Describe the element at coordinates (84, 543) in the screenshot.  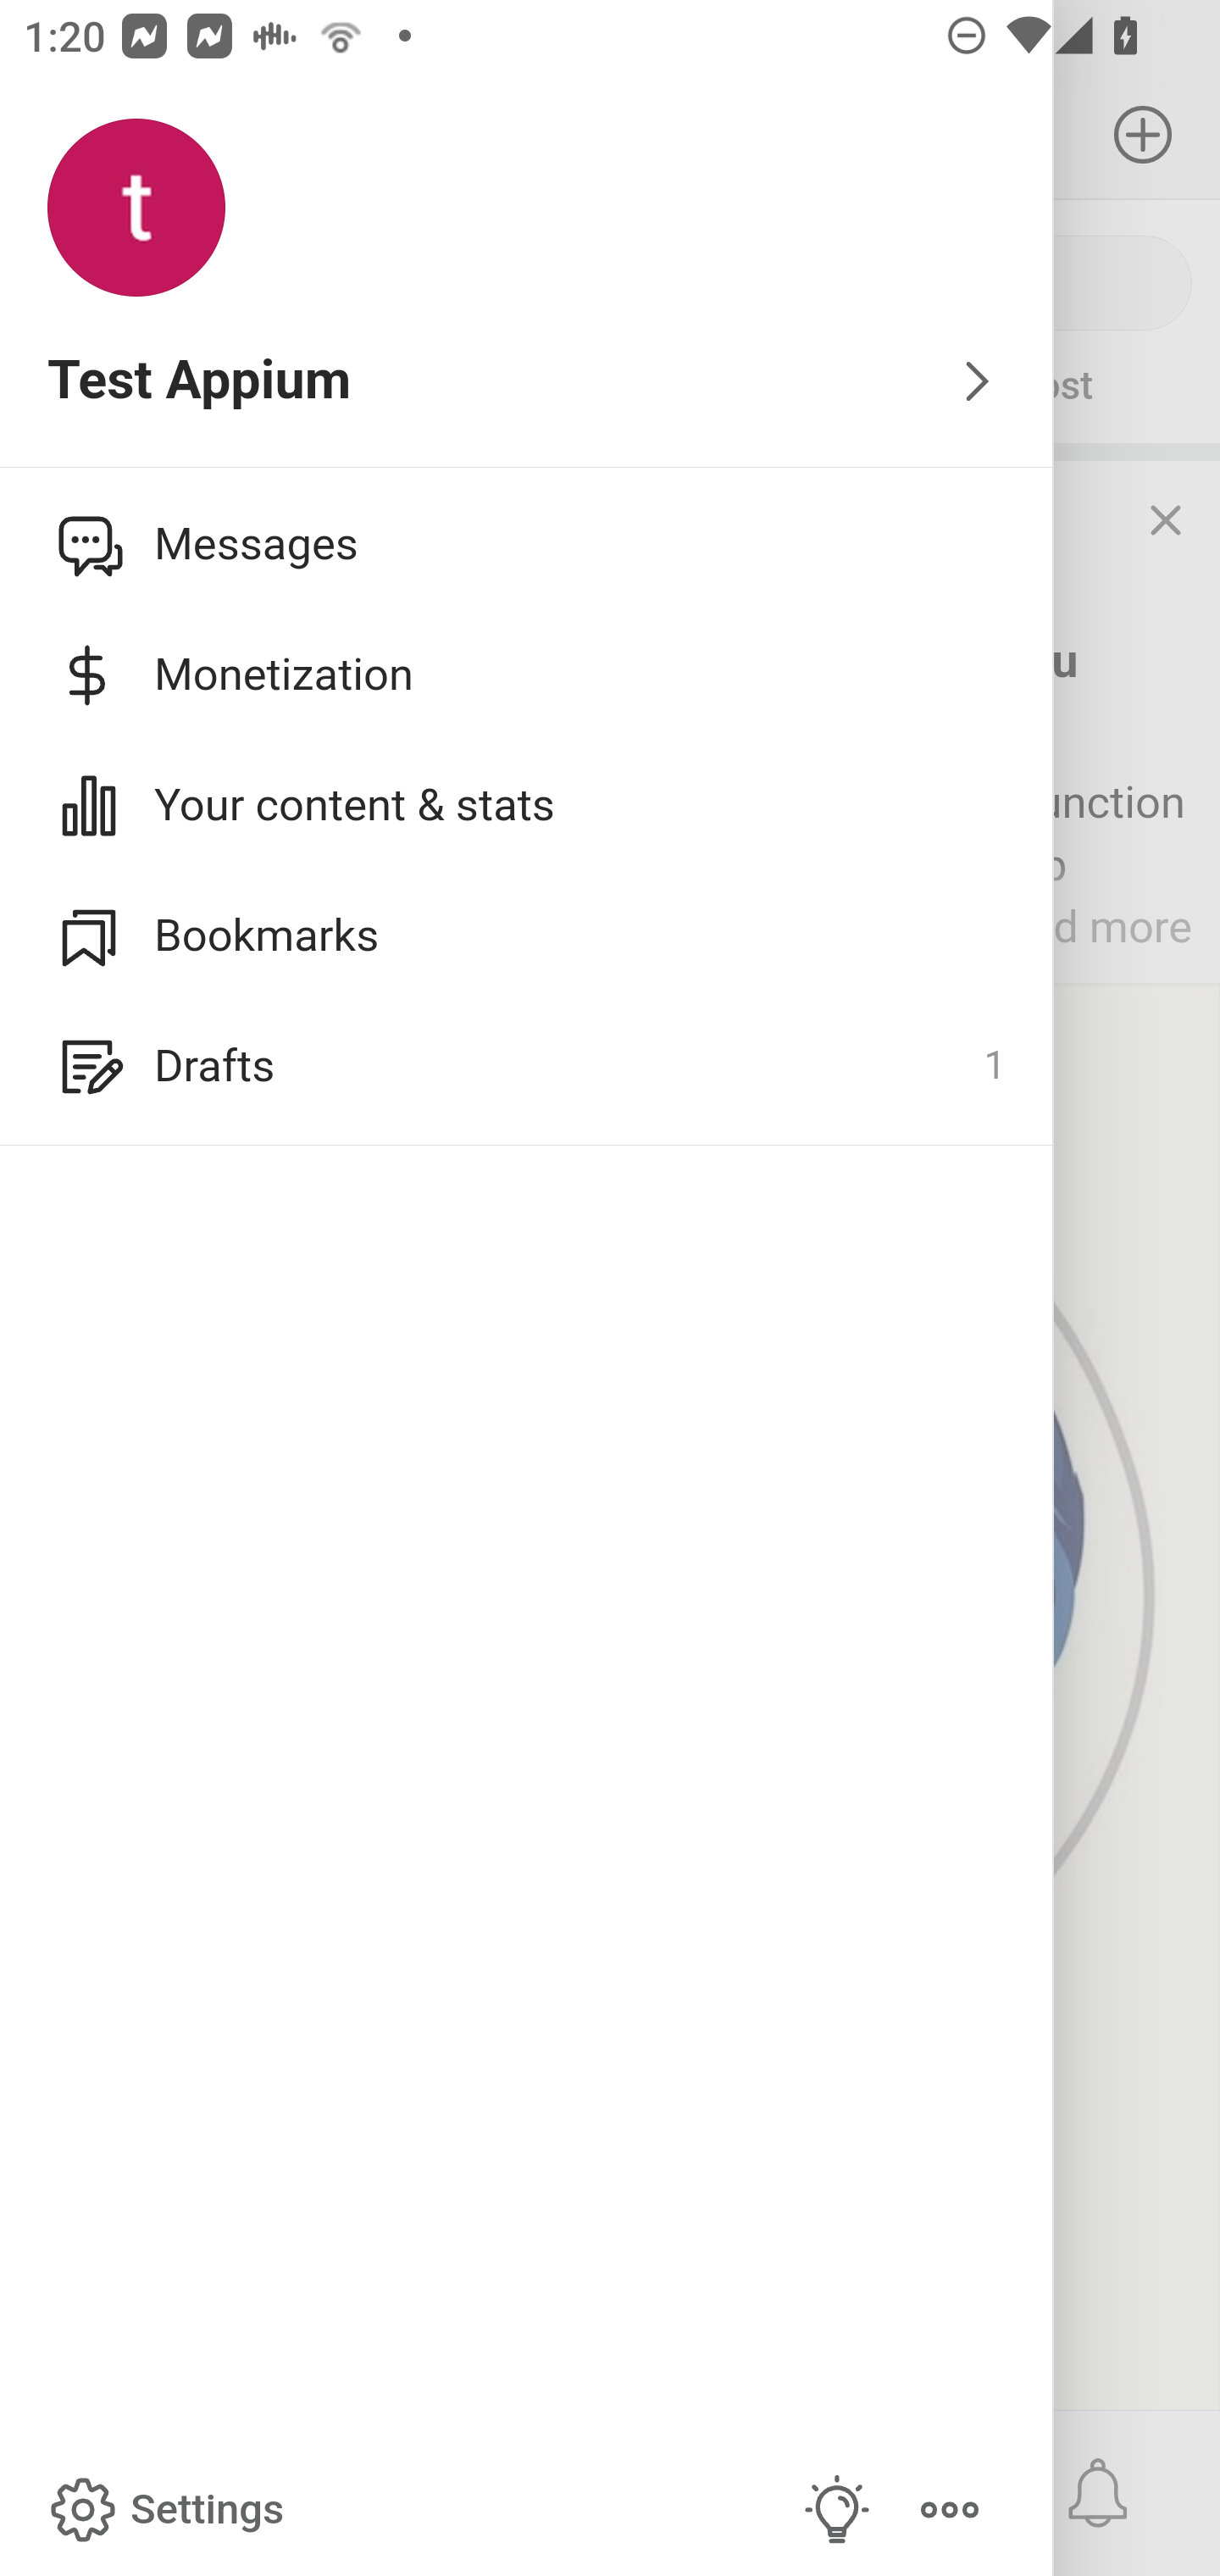
I see `Icon for Dark Psychology Facts` at that location.